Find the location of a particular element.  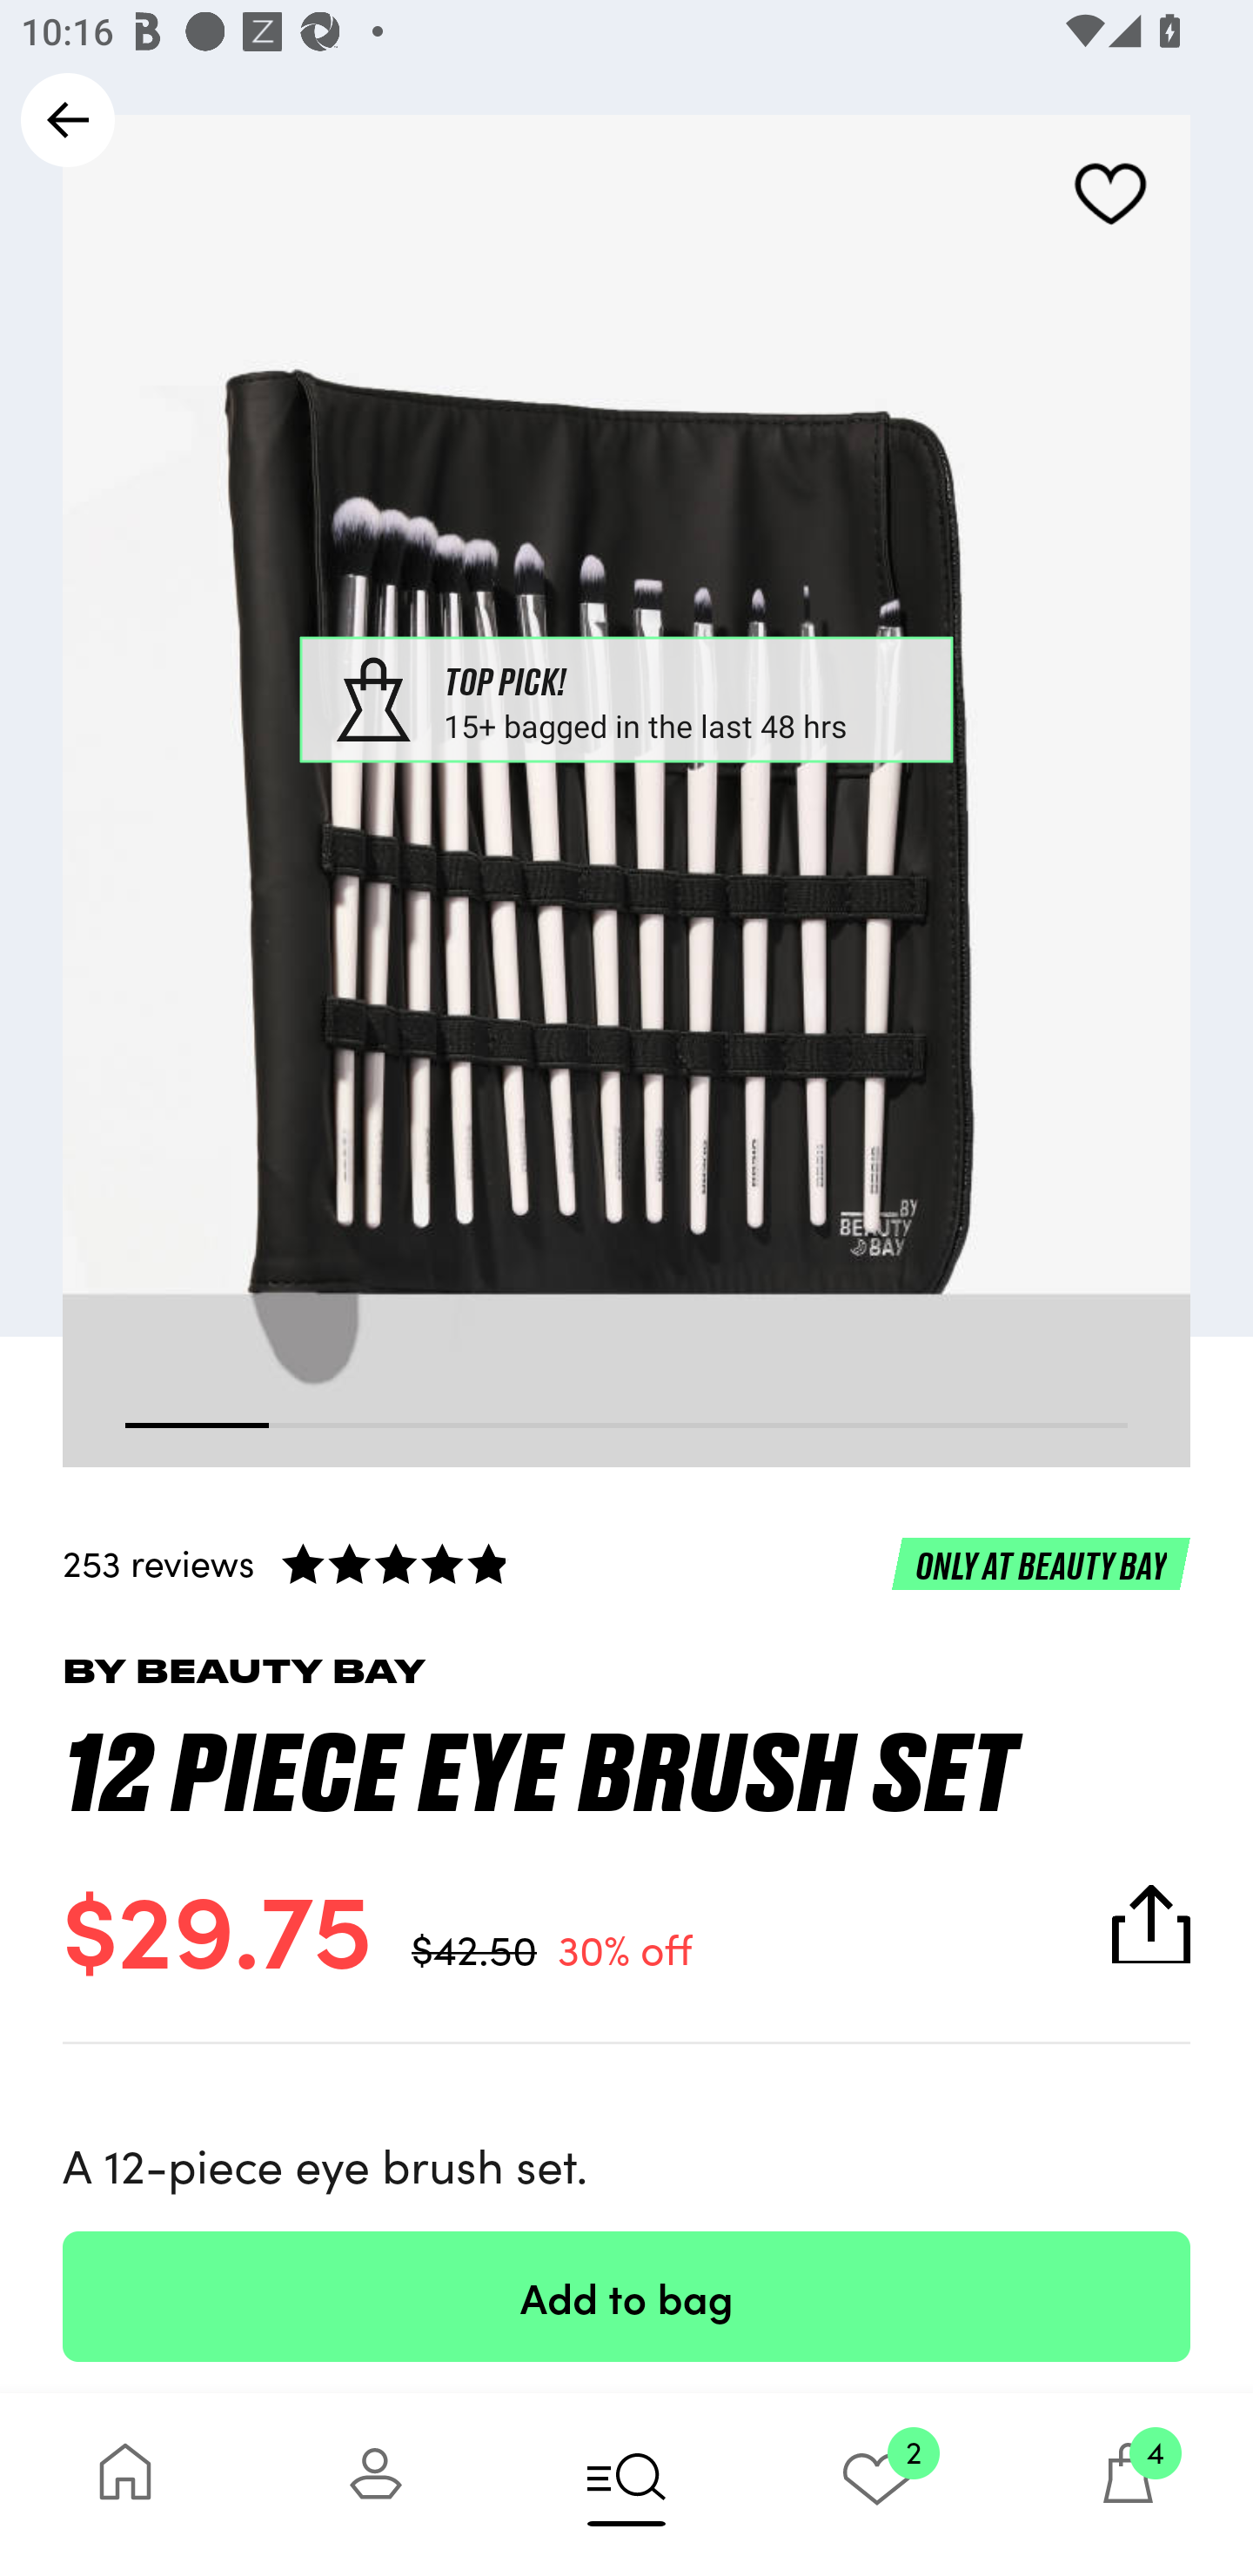

253 reviews is located at coordinates (626, 1562).